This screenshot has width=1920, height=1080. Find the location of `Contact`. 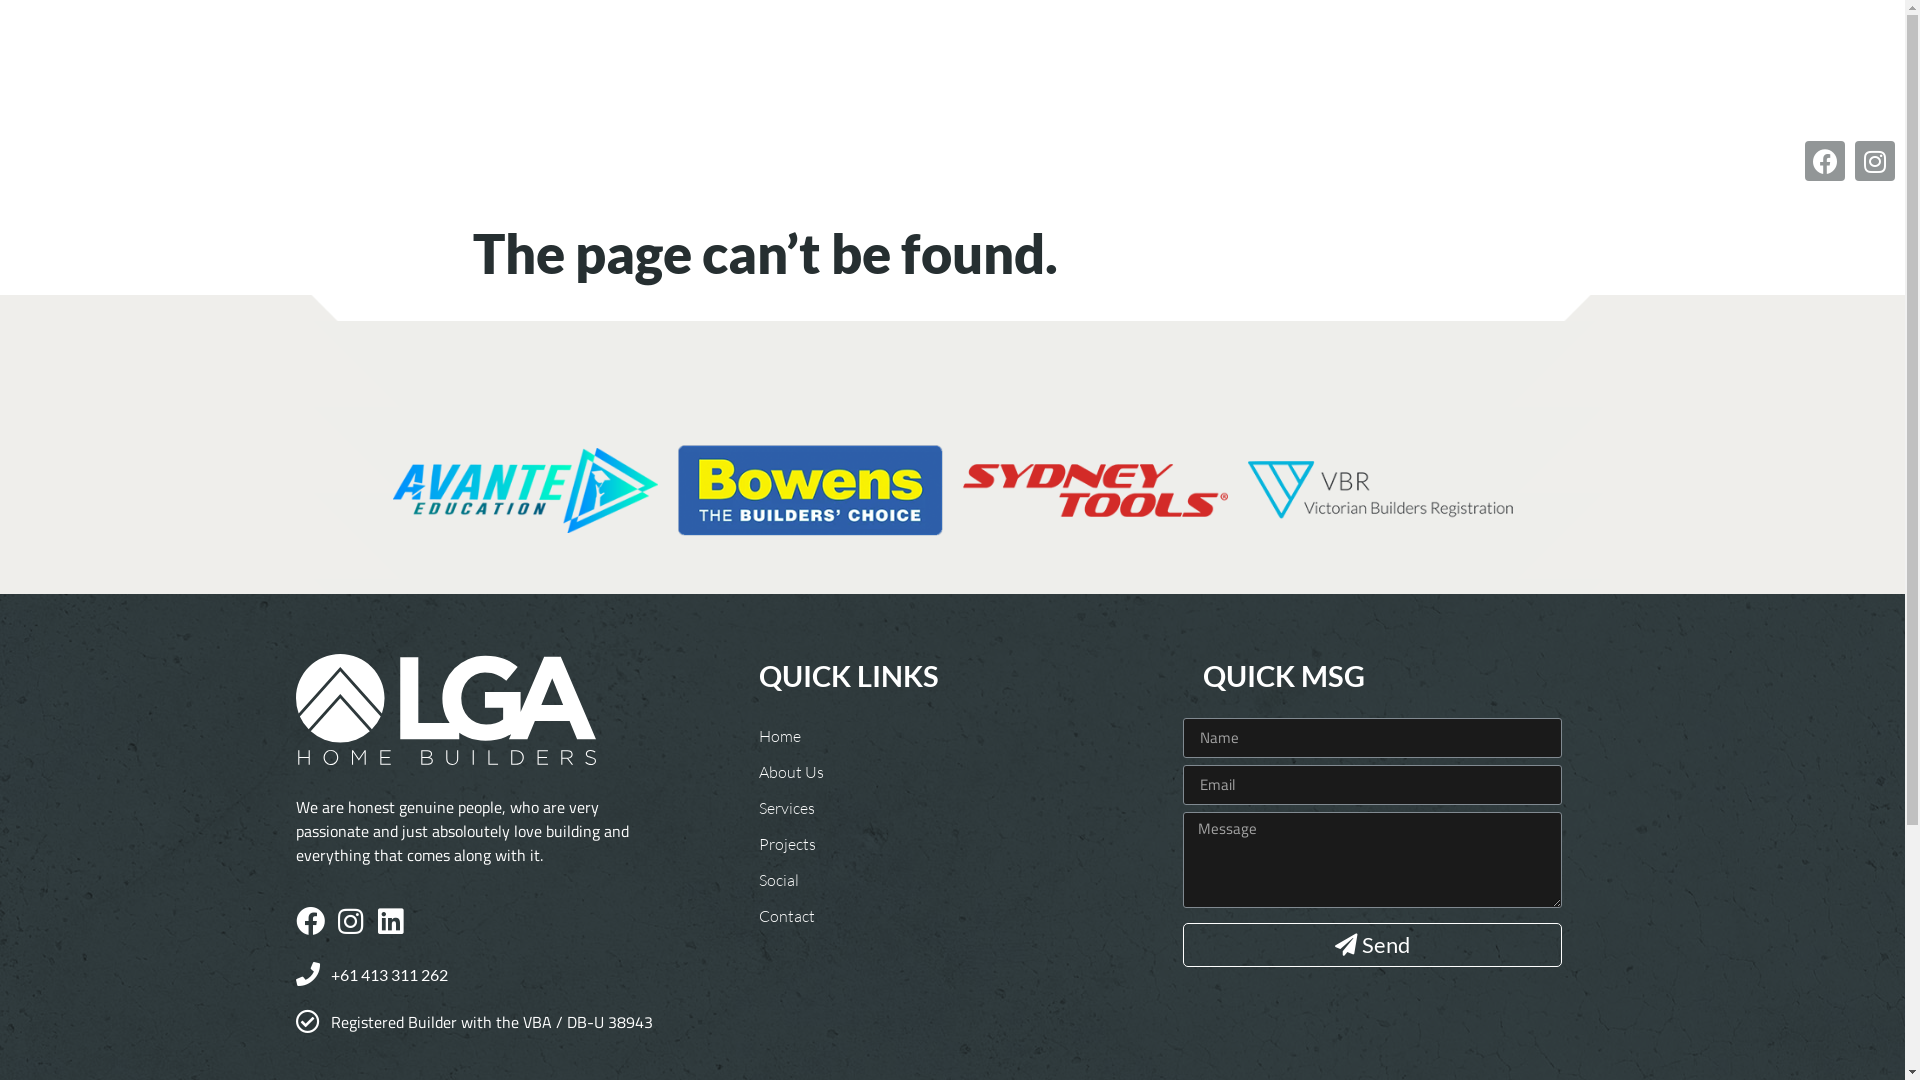

Contact is located at coordinates (792, 916).